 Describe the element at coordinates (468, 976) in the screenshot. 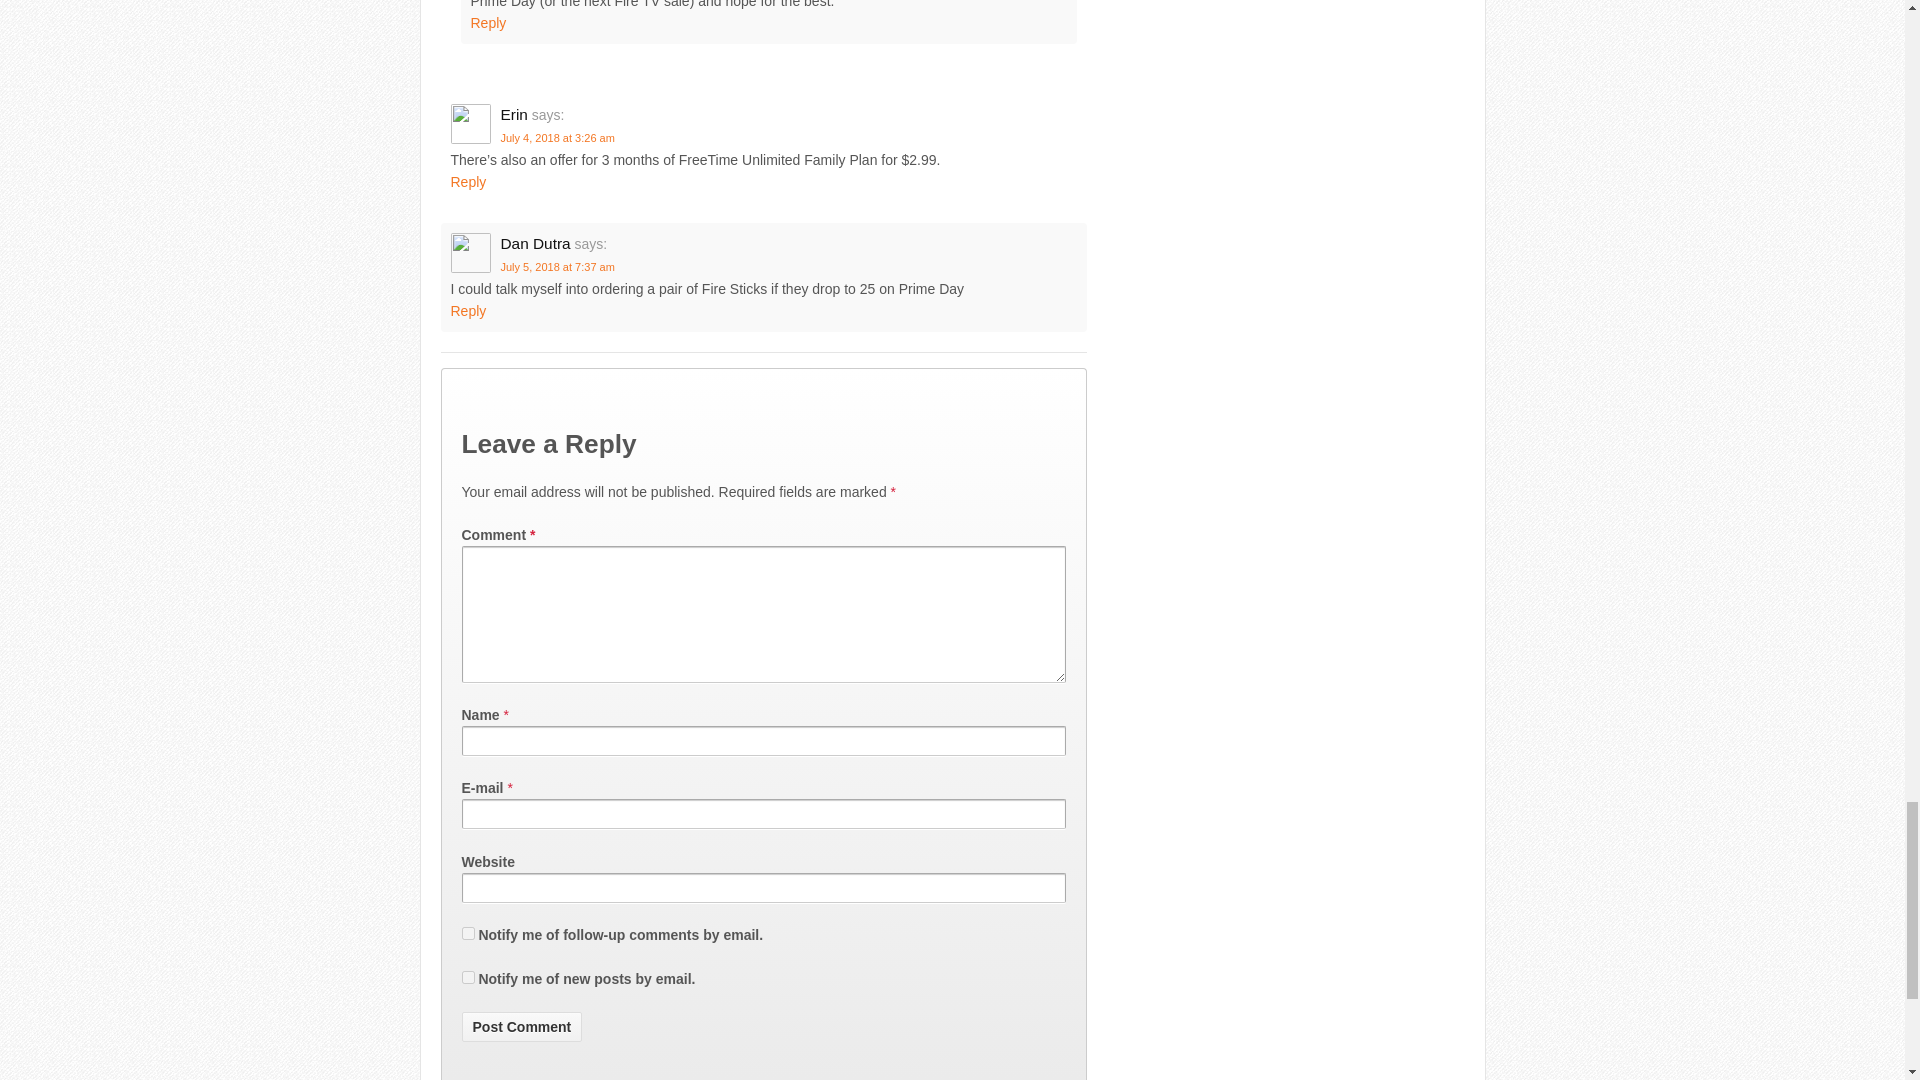

I see `subscribe` at that location.